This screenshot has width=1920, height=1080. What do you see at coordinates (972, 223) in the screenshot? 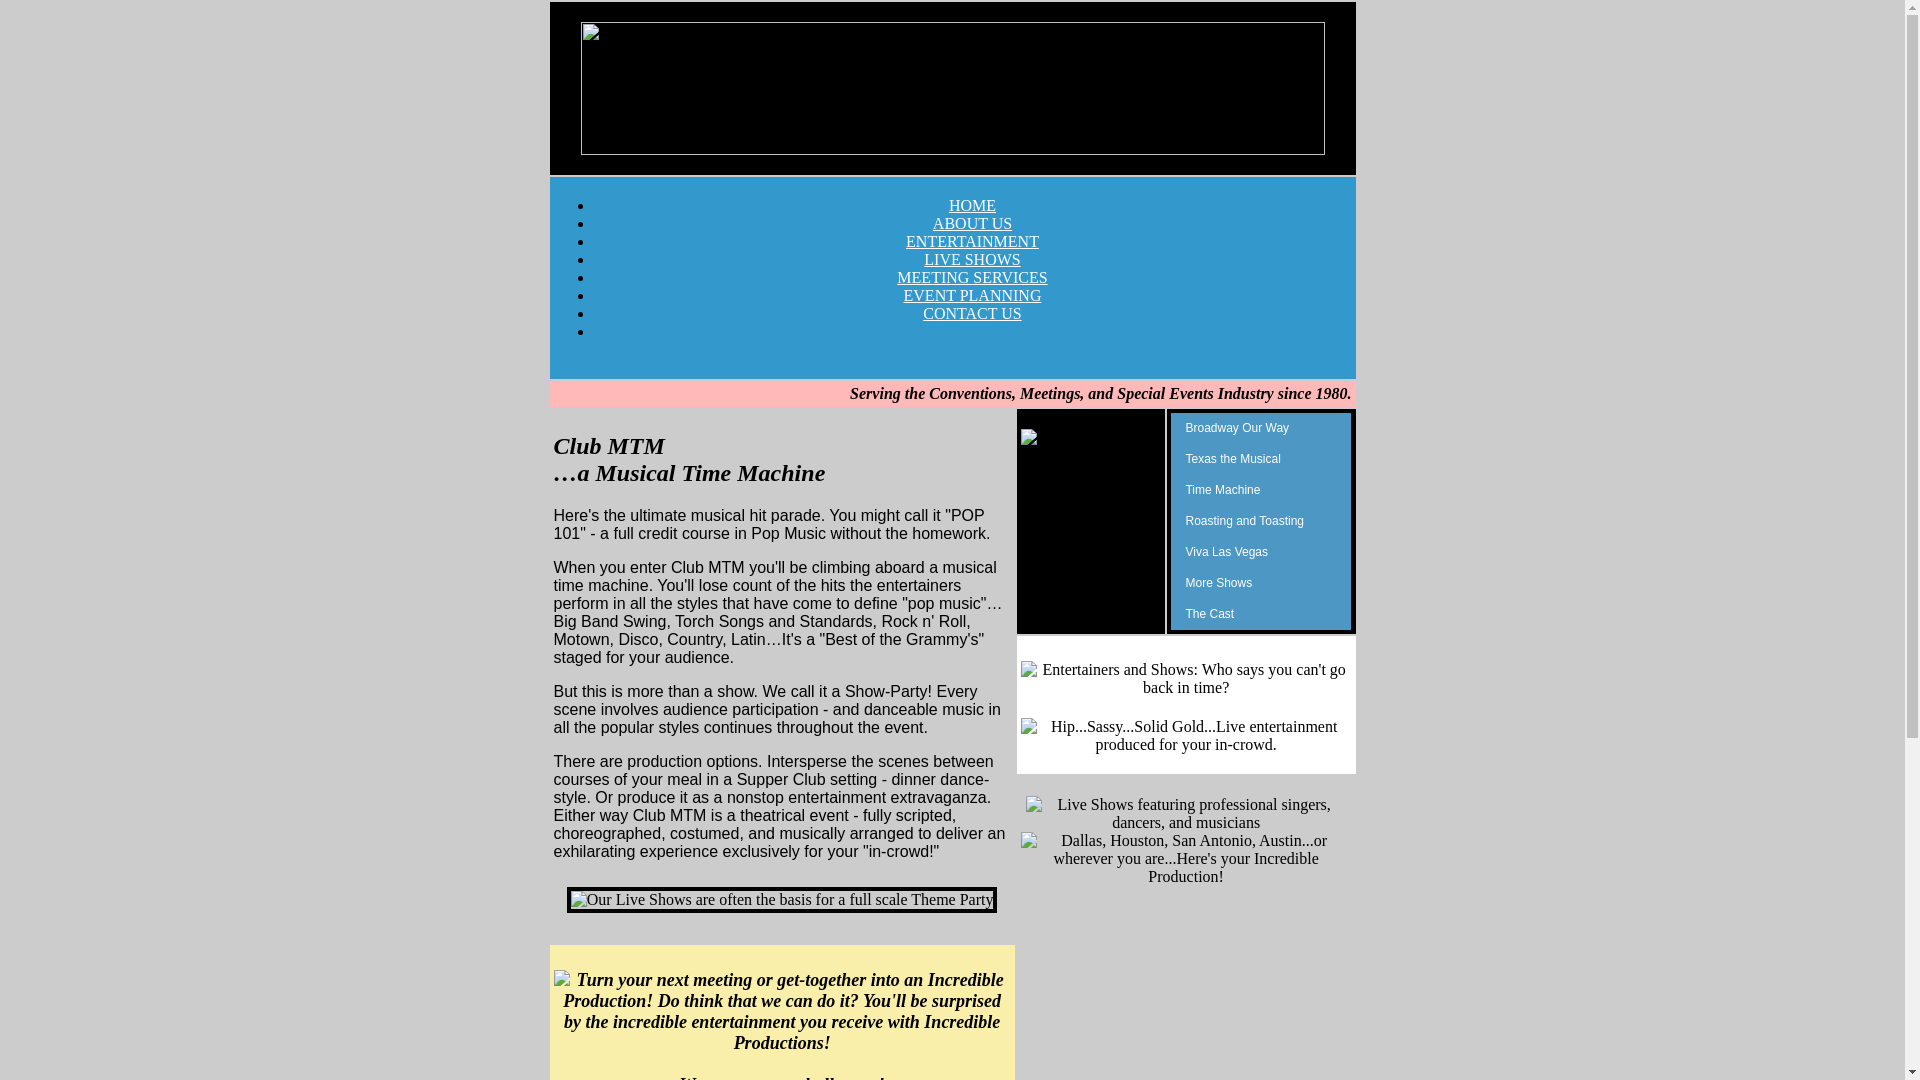
I see `ABOUT US` at bounding box center [972, 223].